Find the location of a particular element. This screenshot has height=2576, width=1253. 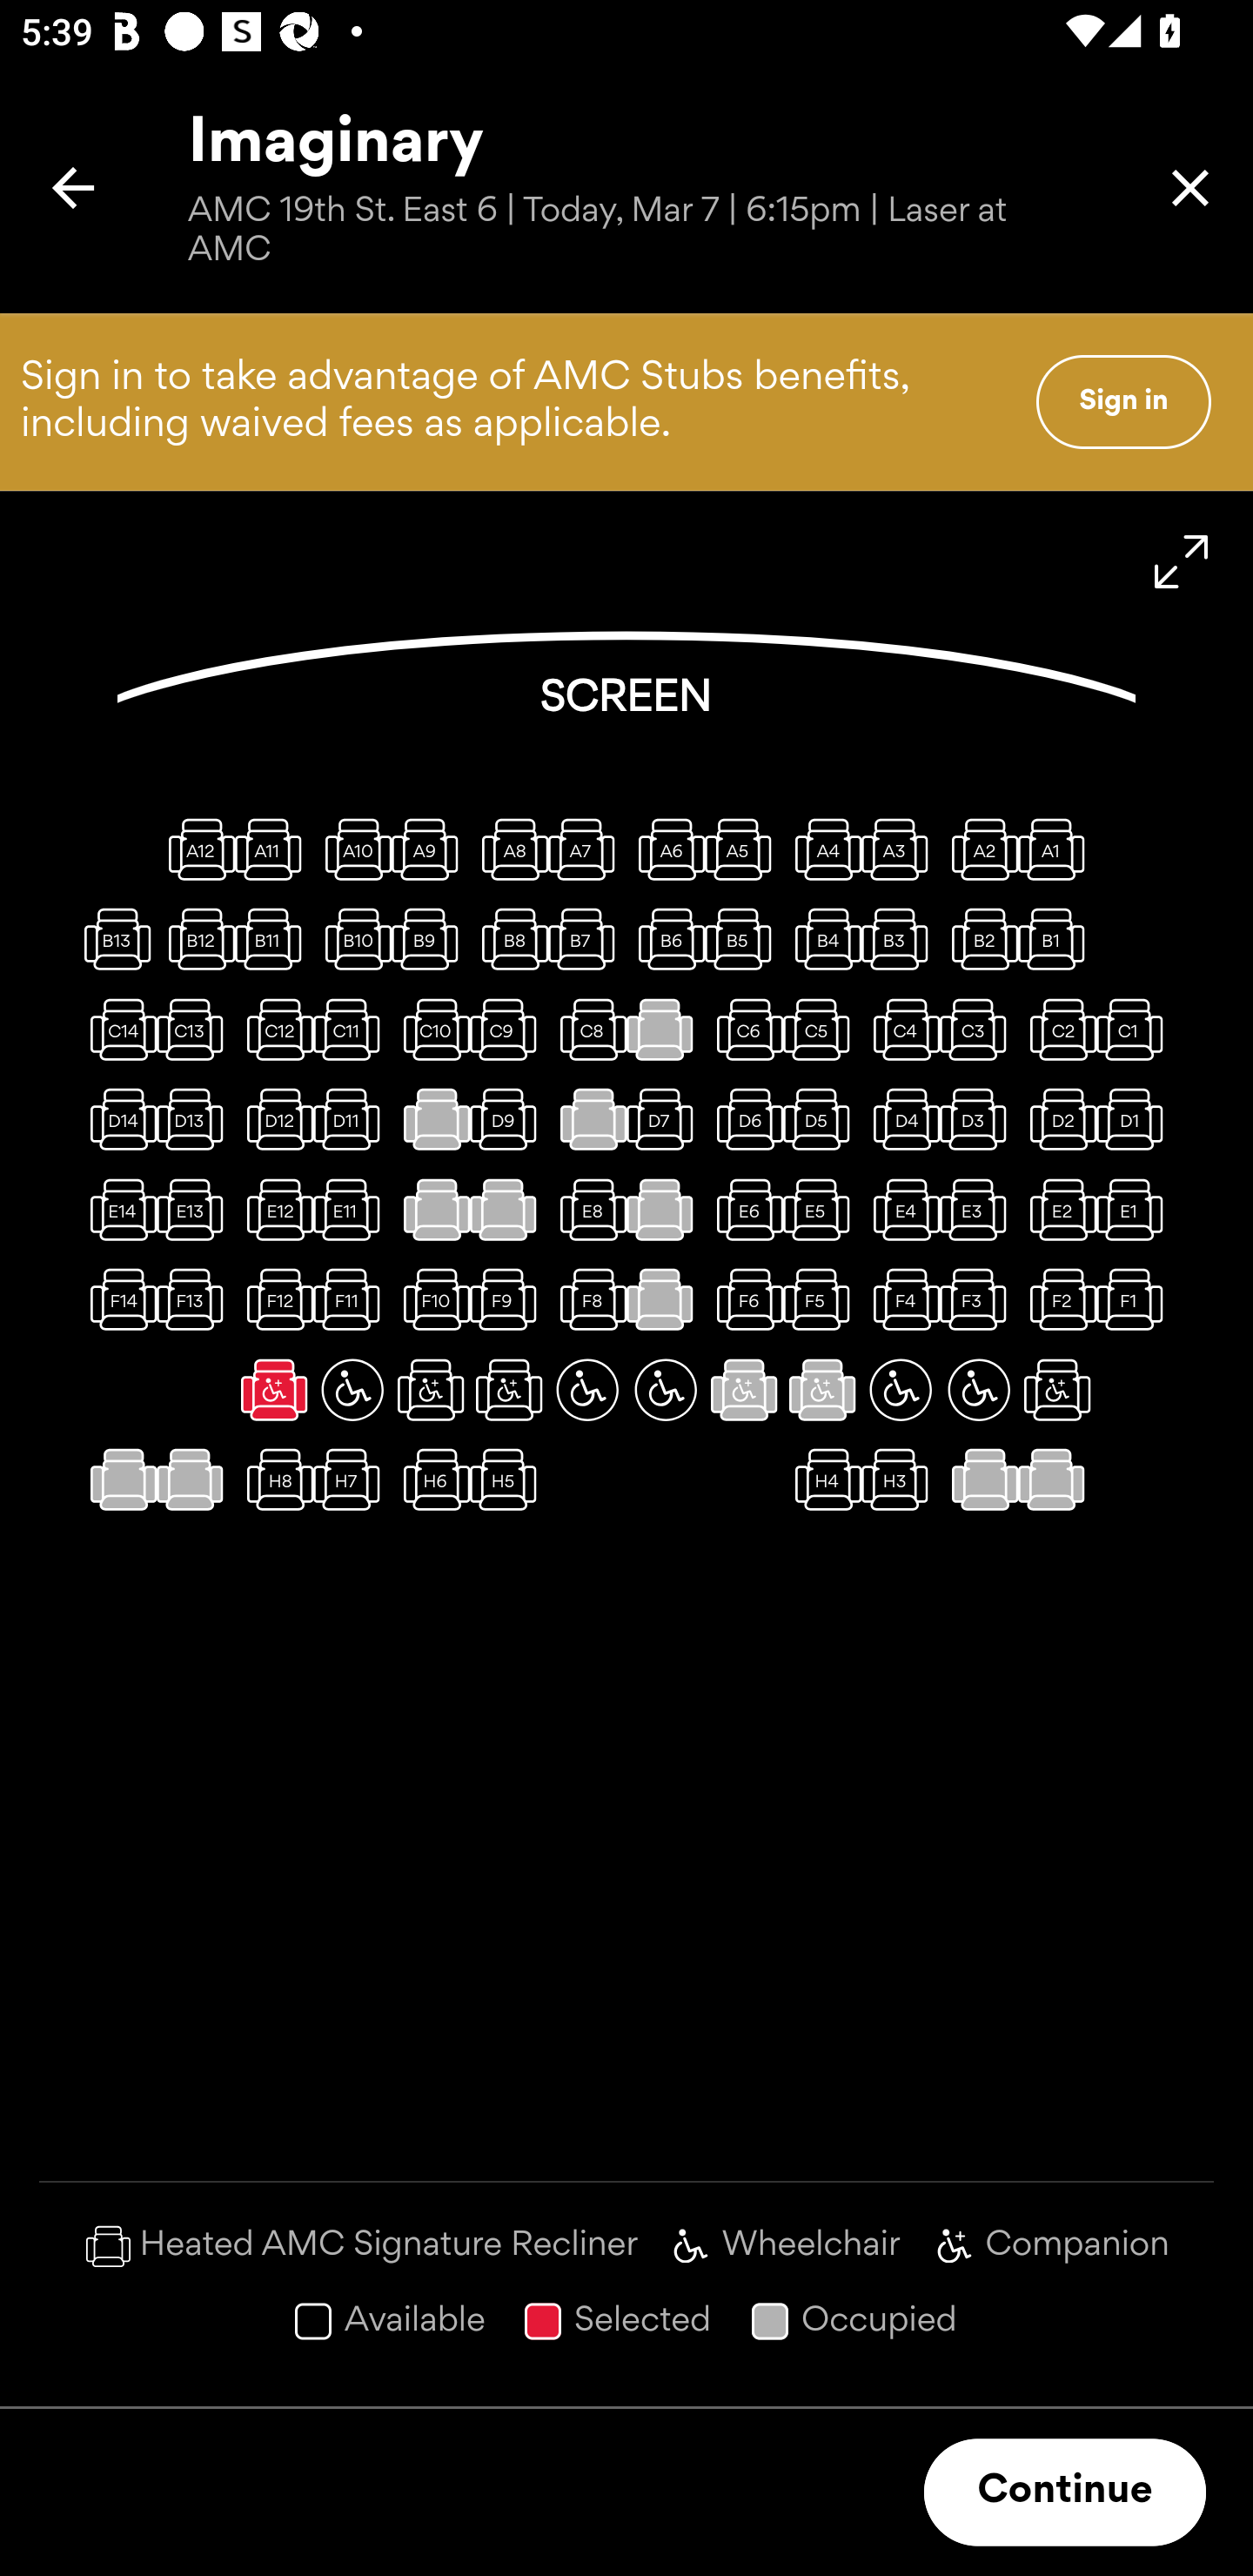

D6, Regular seat, available is located at coordinates (743, 1119).